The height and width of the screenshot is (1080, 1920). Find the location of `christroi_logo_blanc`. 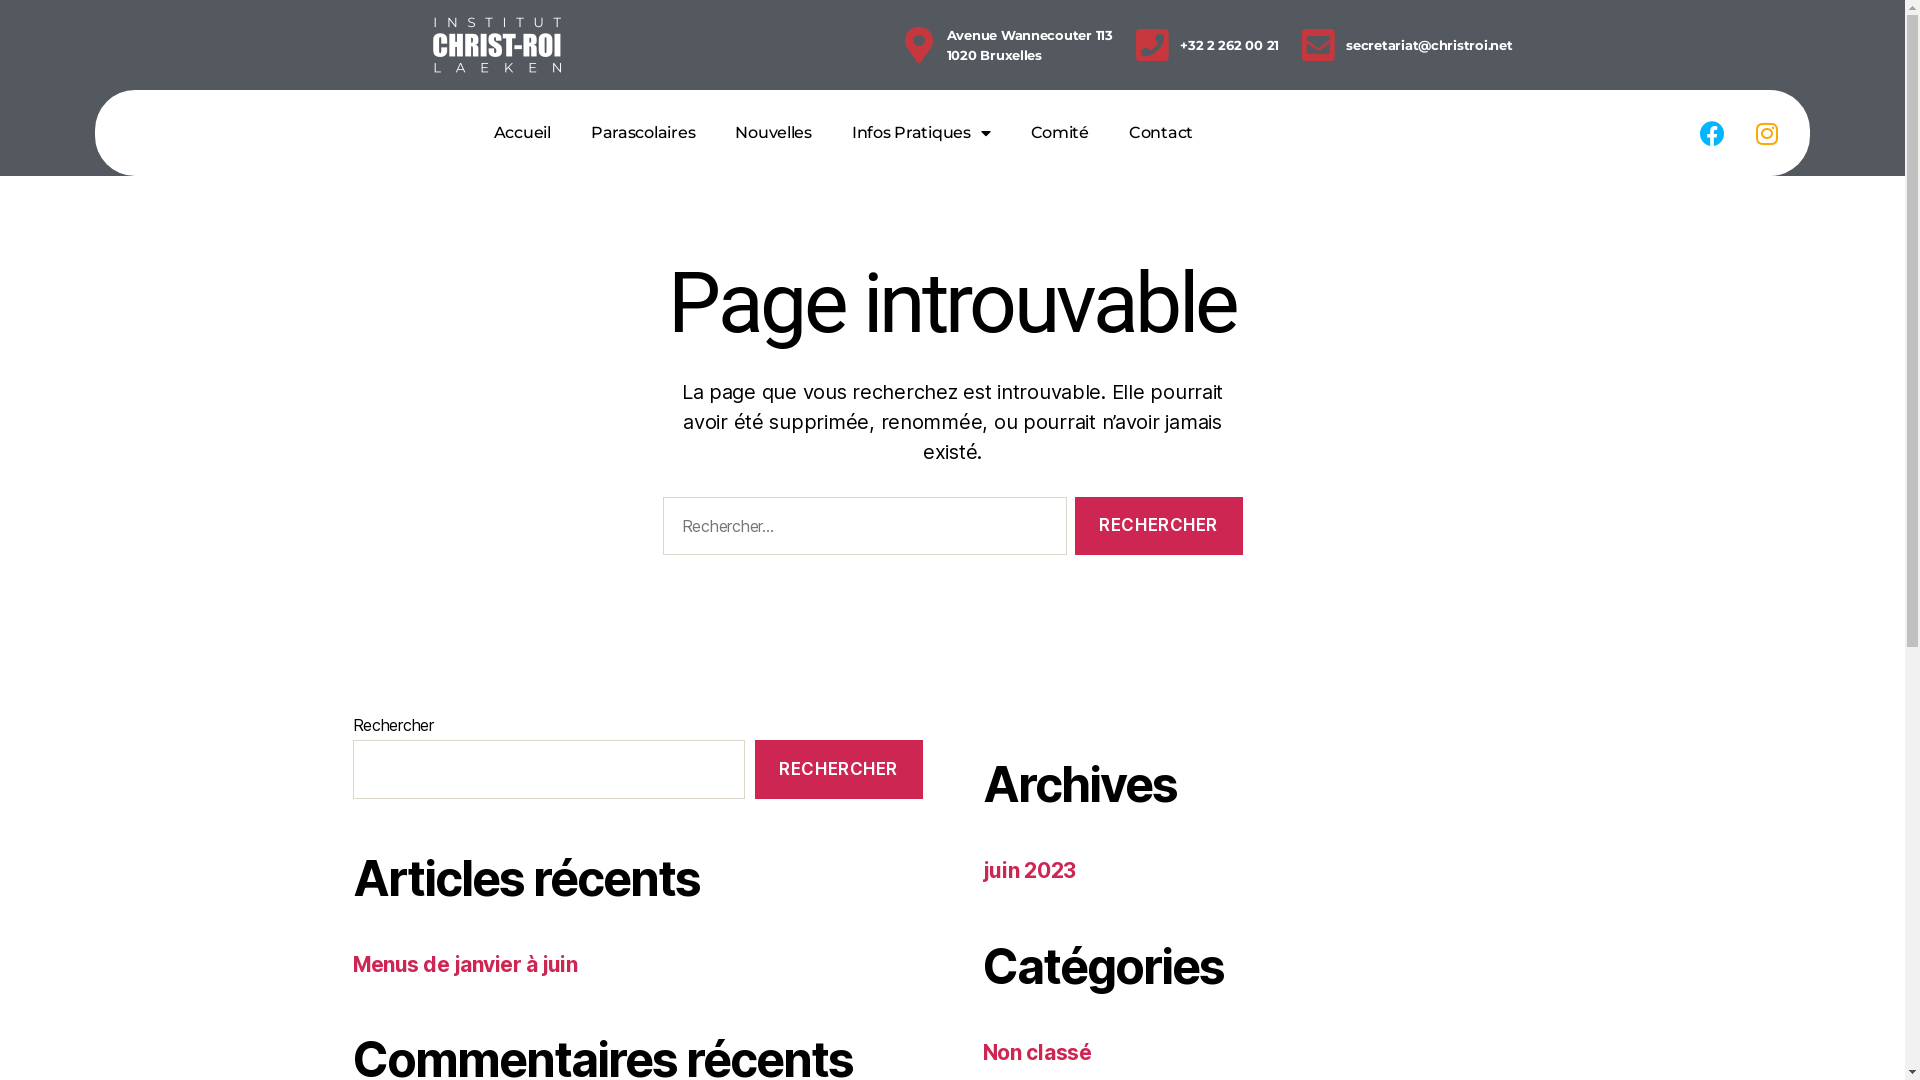

christroi_logo_blanc is located at coordinates (497, 45).